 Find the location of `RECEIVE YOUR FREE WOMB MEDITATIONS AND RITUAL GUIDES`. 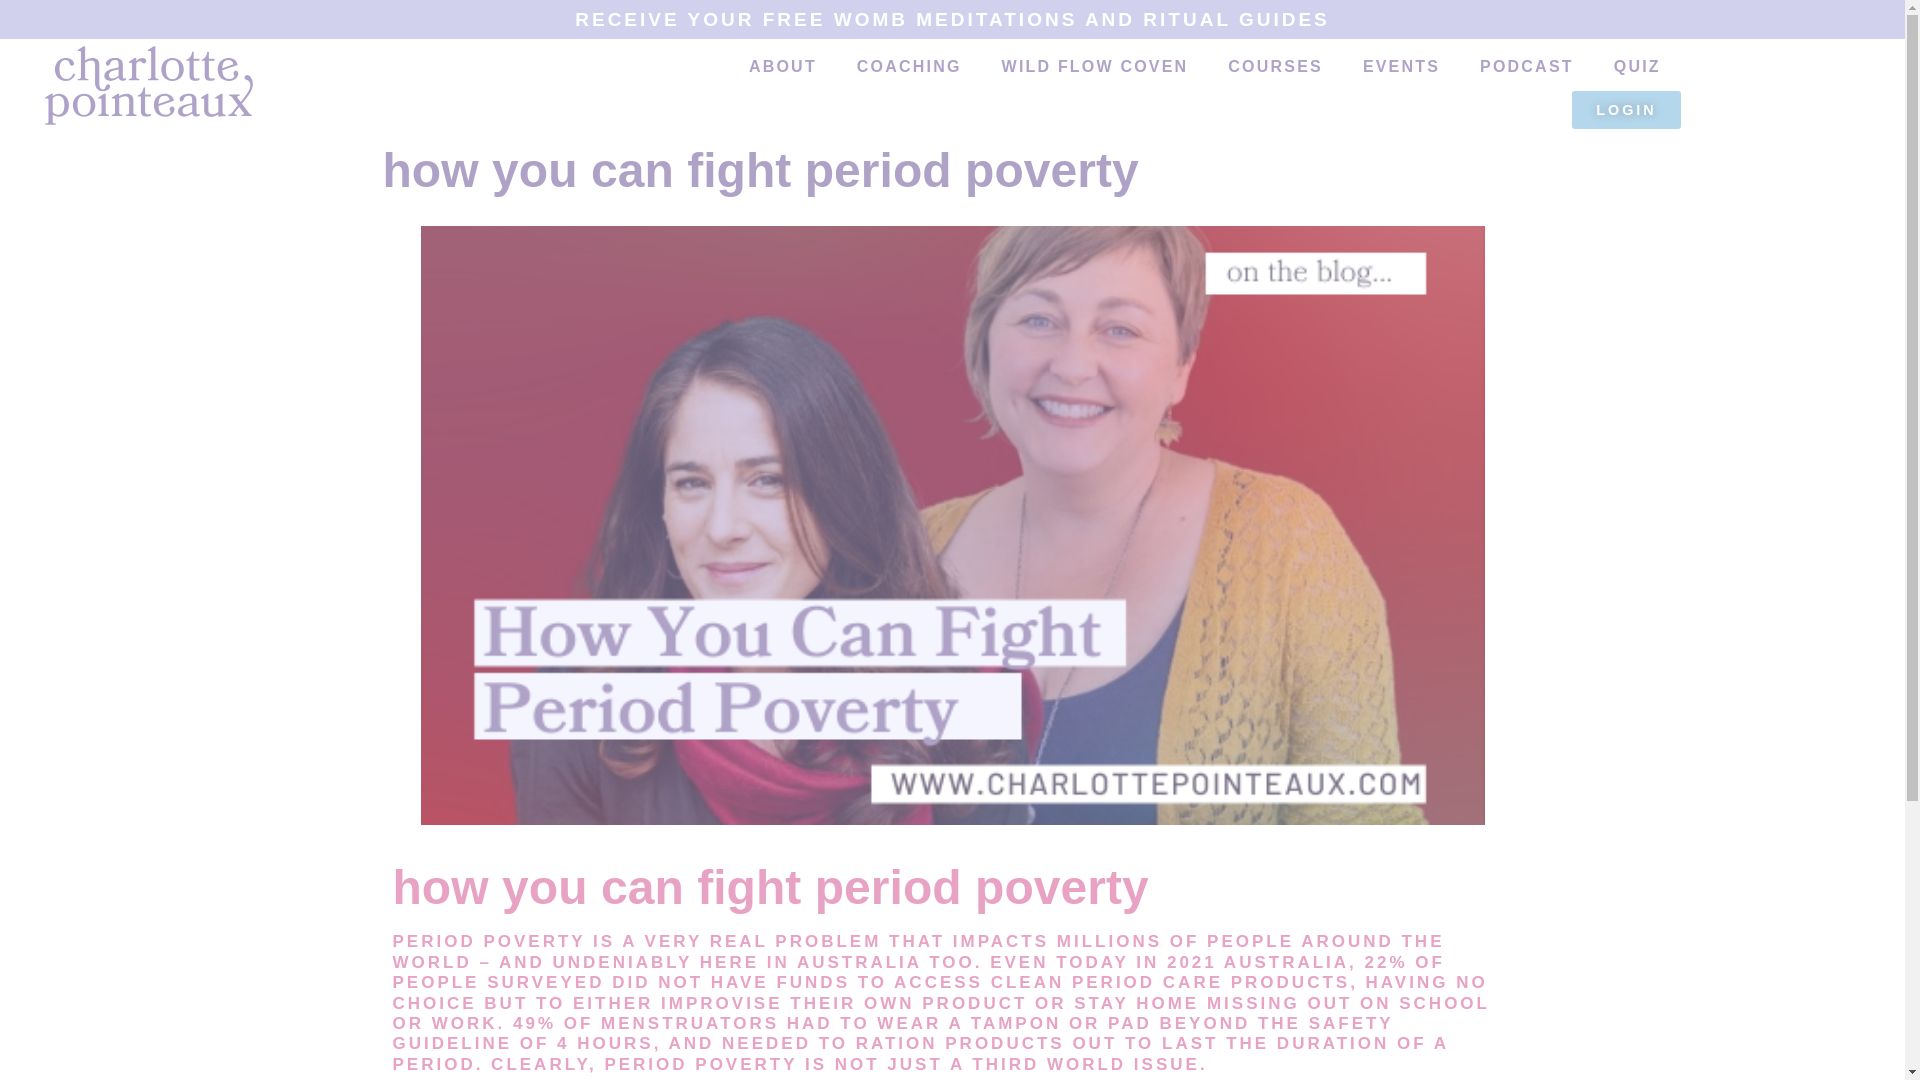

RECEIVE YOUR FREE WOMB MEDITATIONS AND RITUAL GUIDES is located at coordinates (952, 19).